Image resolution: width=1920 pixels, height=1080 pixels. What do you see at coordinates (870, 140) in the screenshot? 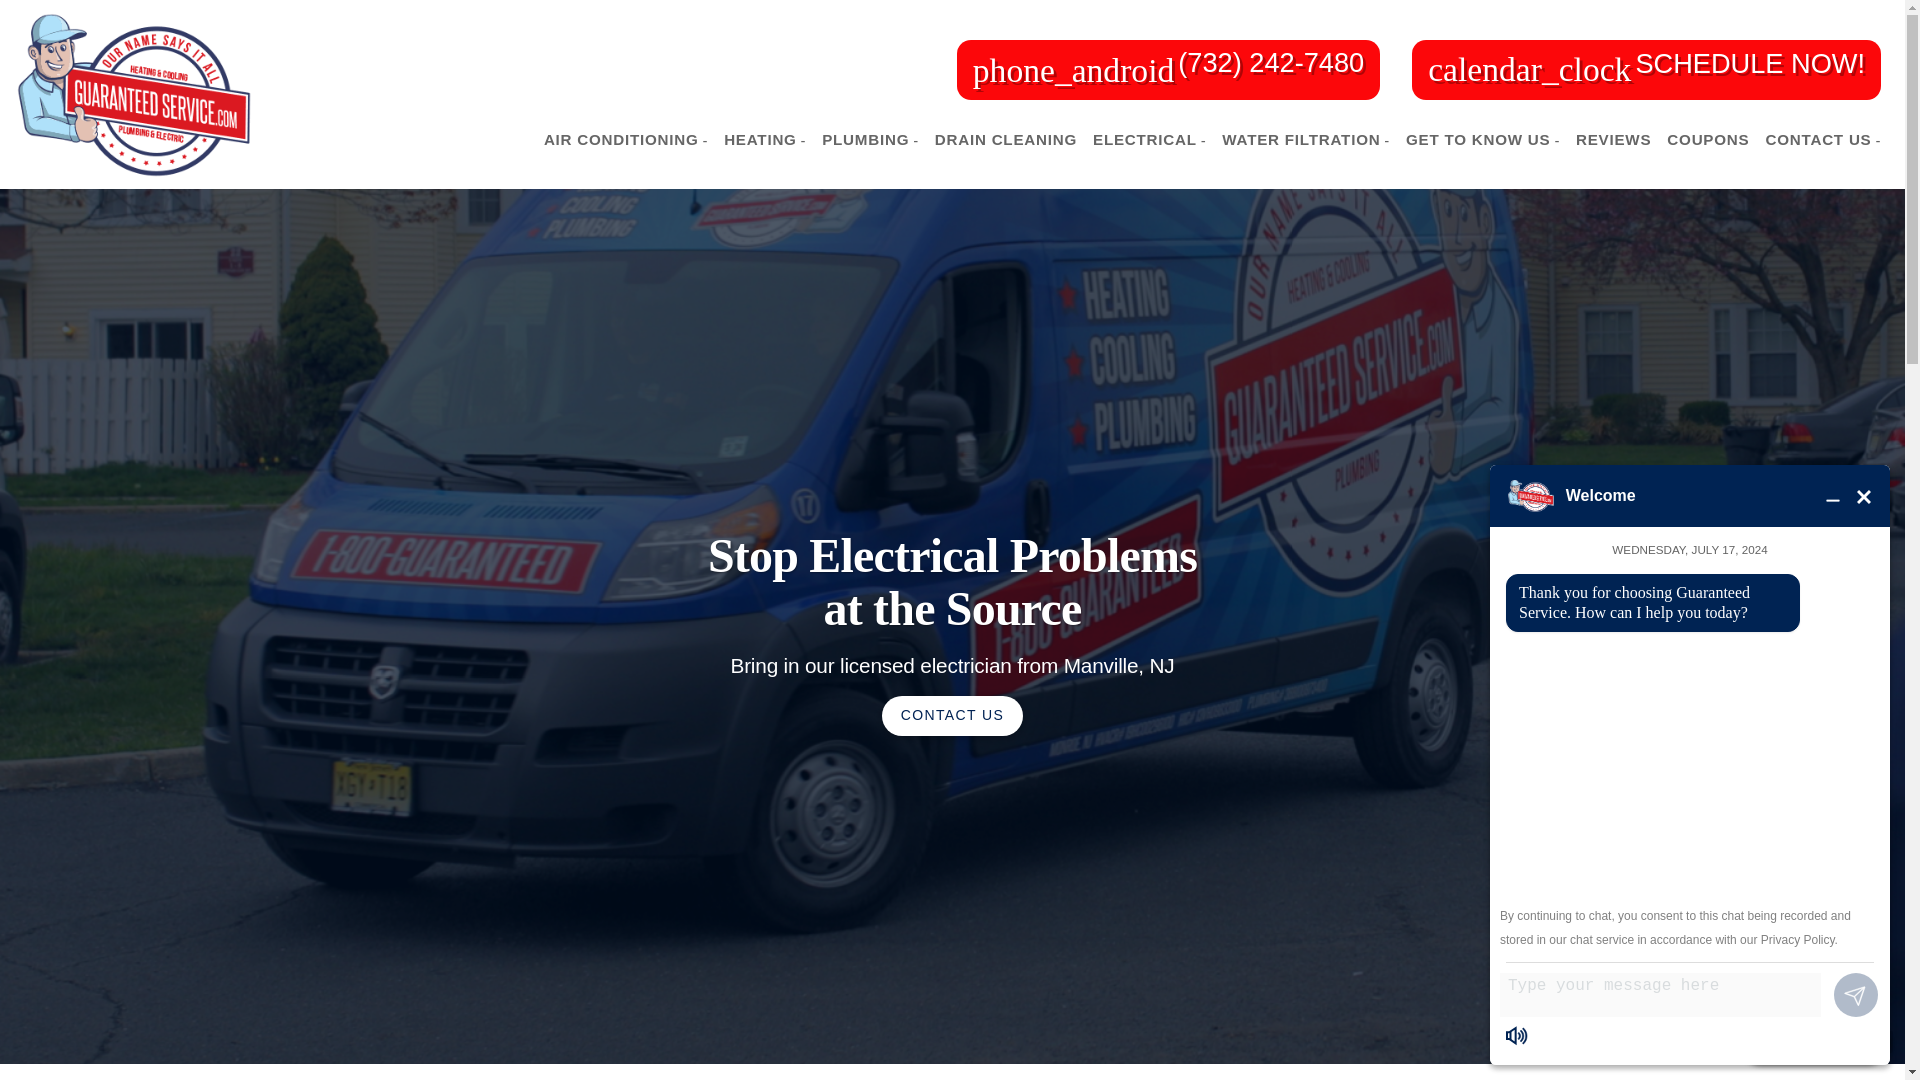
I see `PLUMBING` at bounding box center [870, 140].